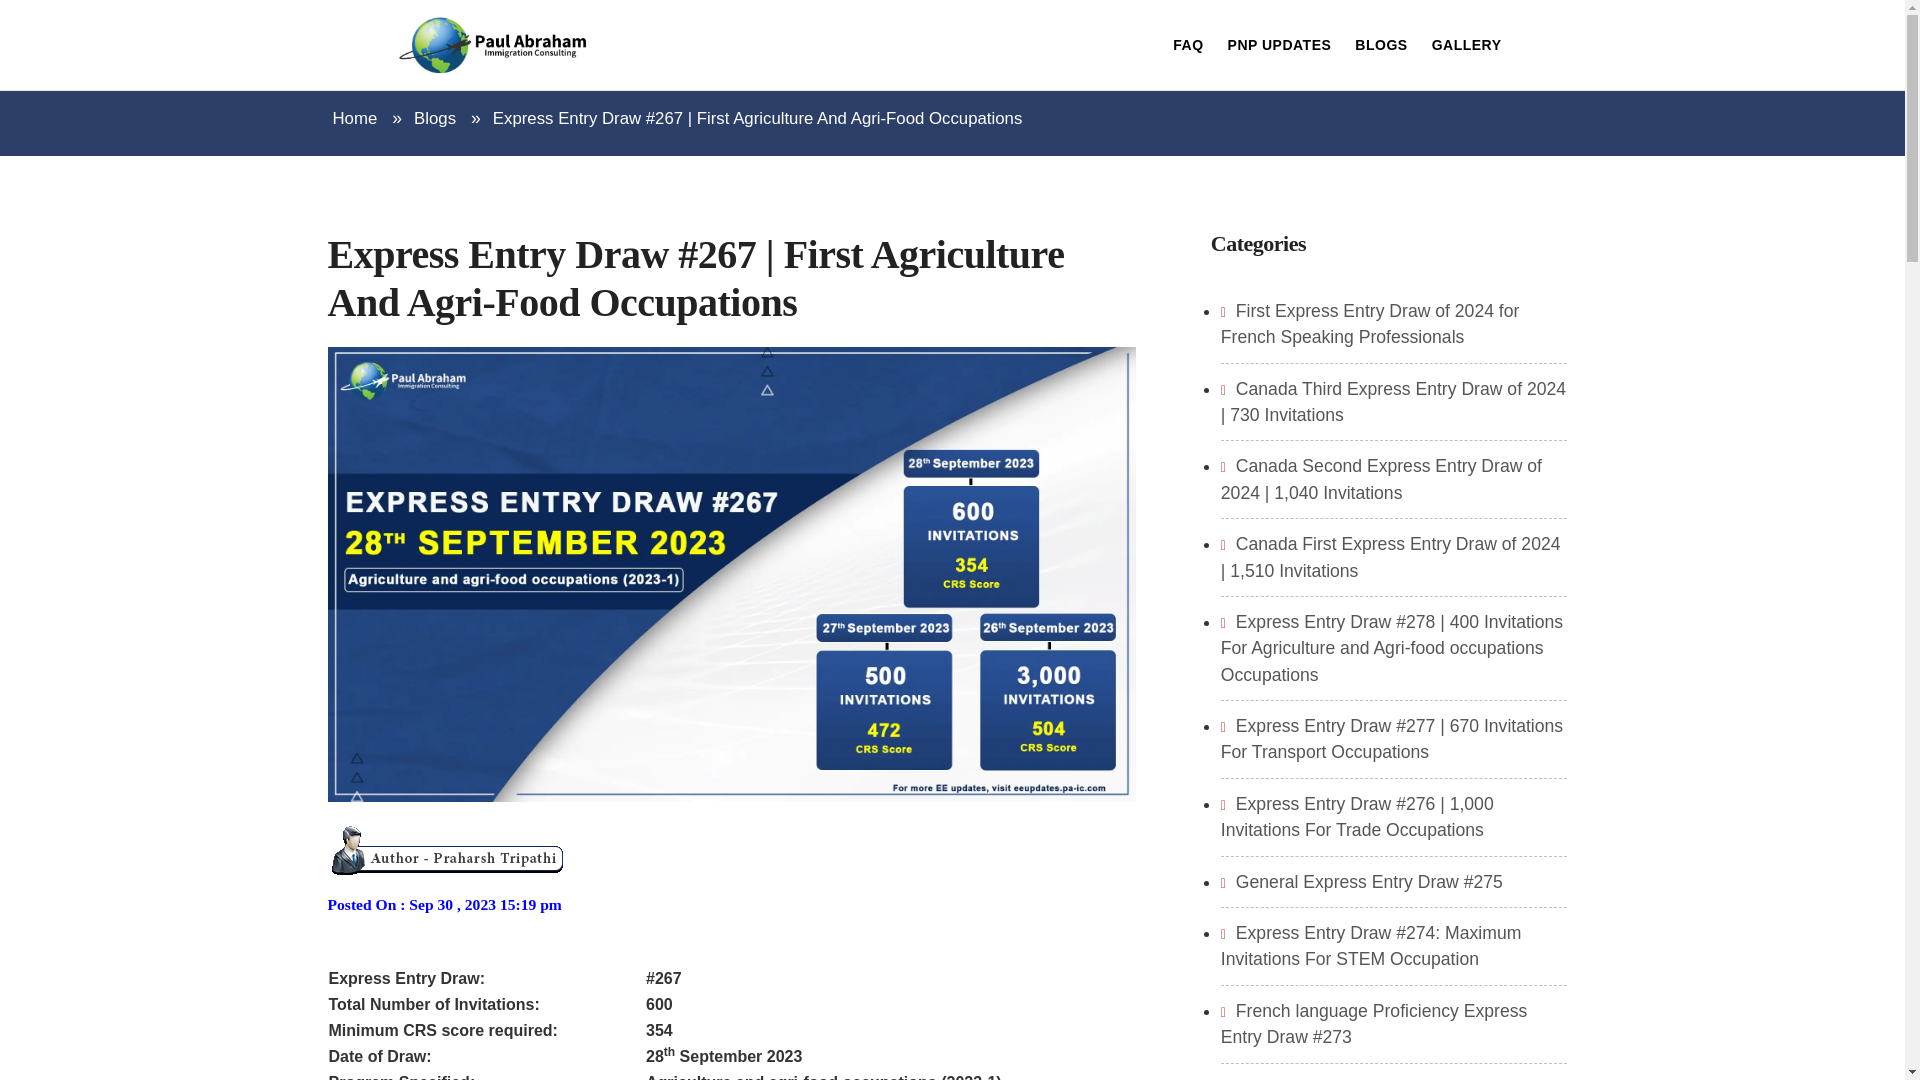  Describe the element at coordinates (1274, 44) in the screenshot. I see `PNP UPDATES` at that location.